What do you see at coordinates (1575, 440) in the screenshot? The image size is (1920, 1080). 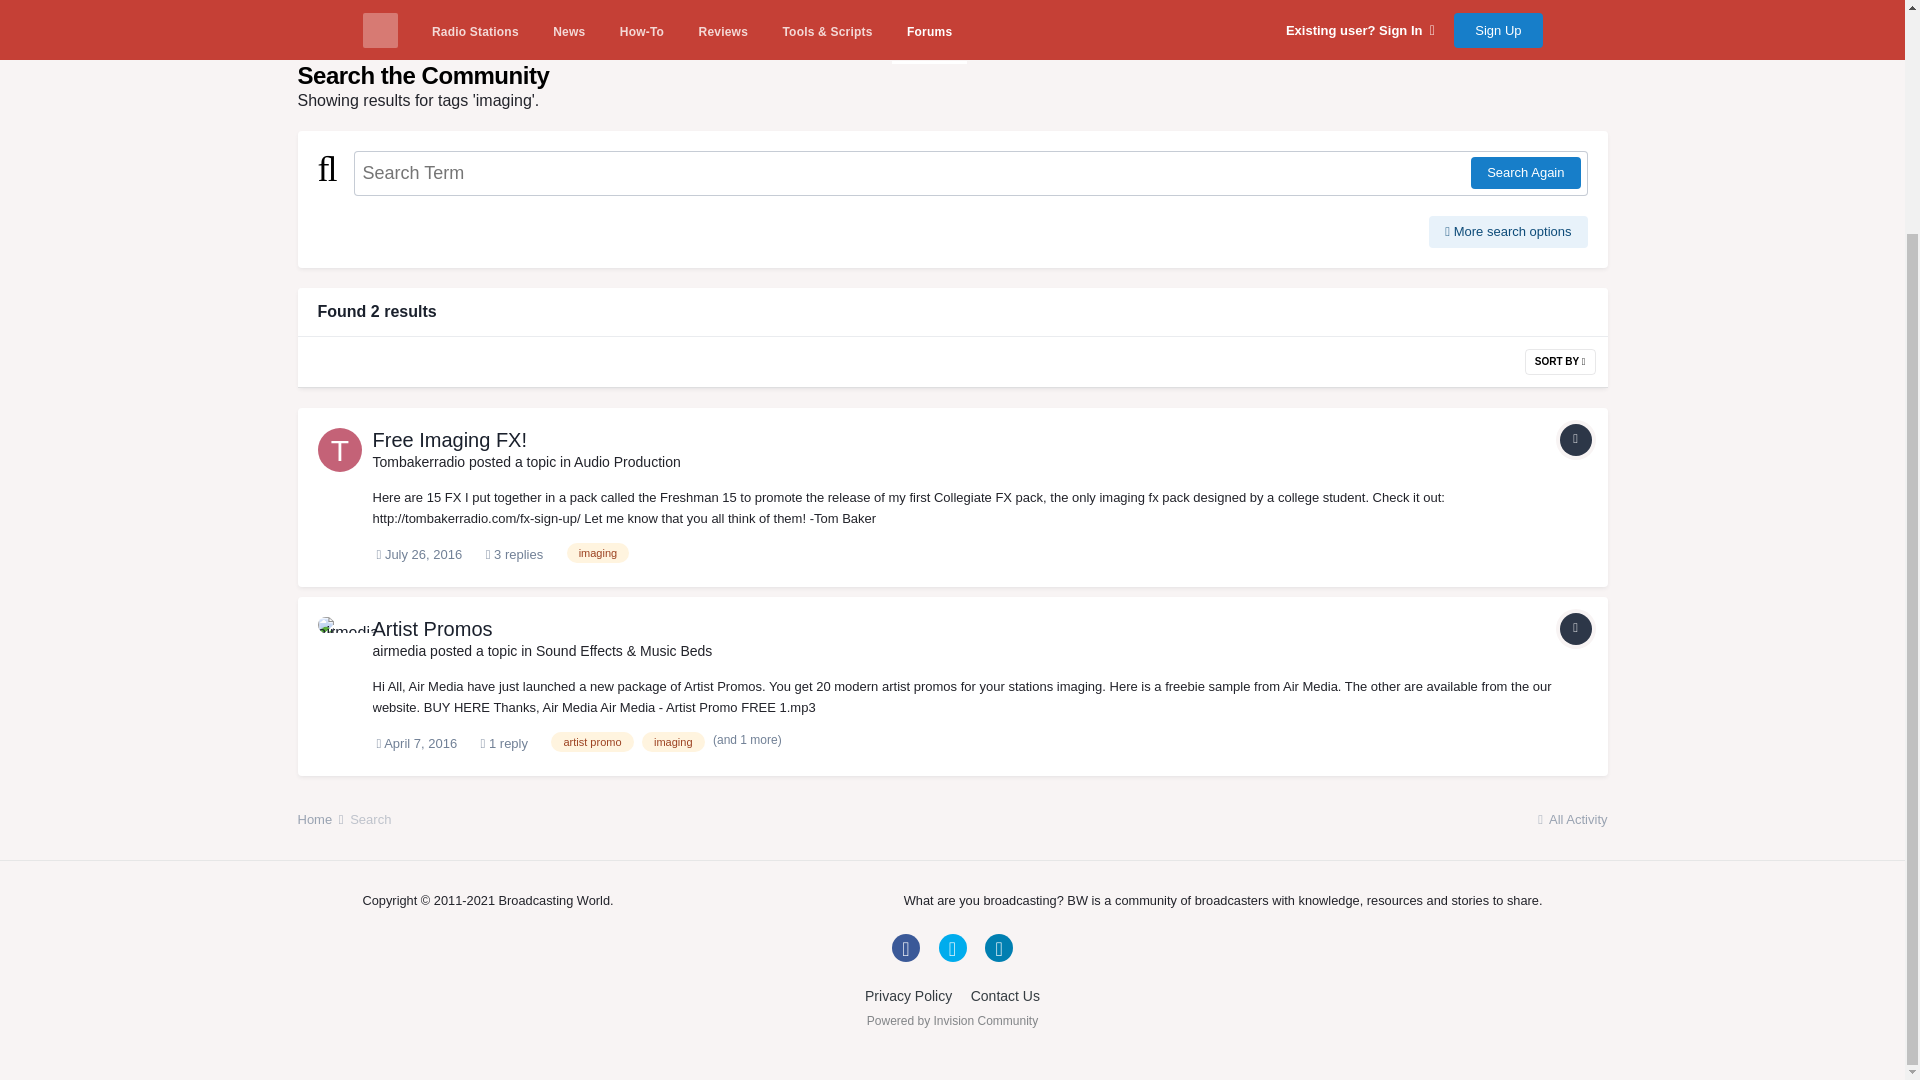 I see `Topic` at bounding box center [1575, 440].